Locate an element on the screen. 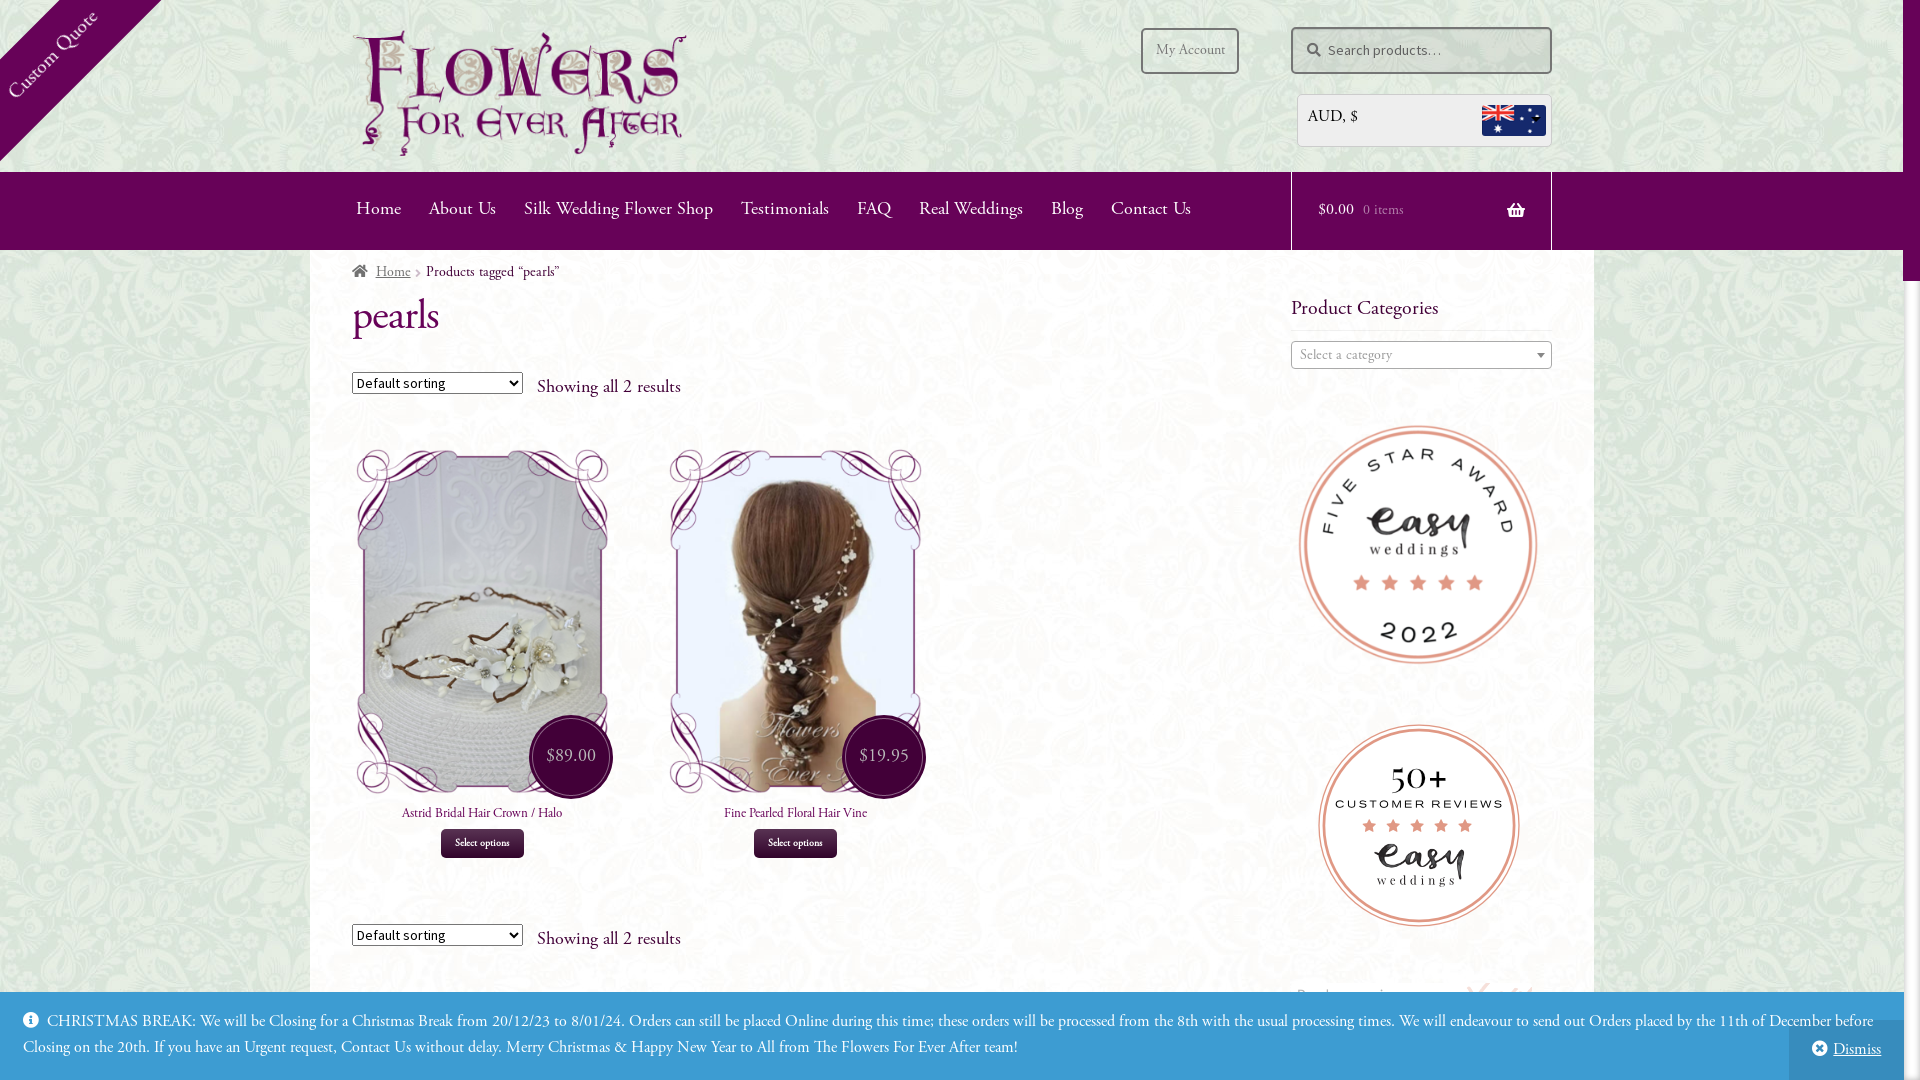 The height and width of the screenshot is (1080, 1920). Home is located at coordinates (378, 210).